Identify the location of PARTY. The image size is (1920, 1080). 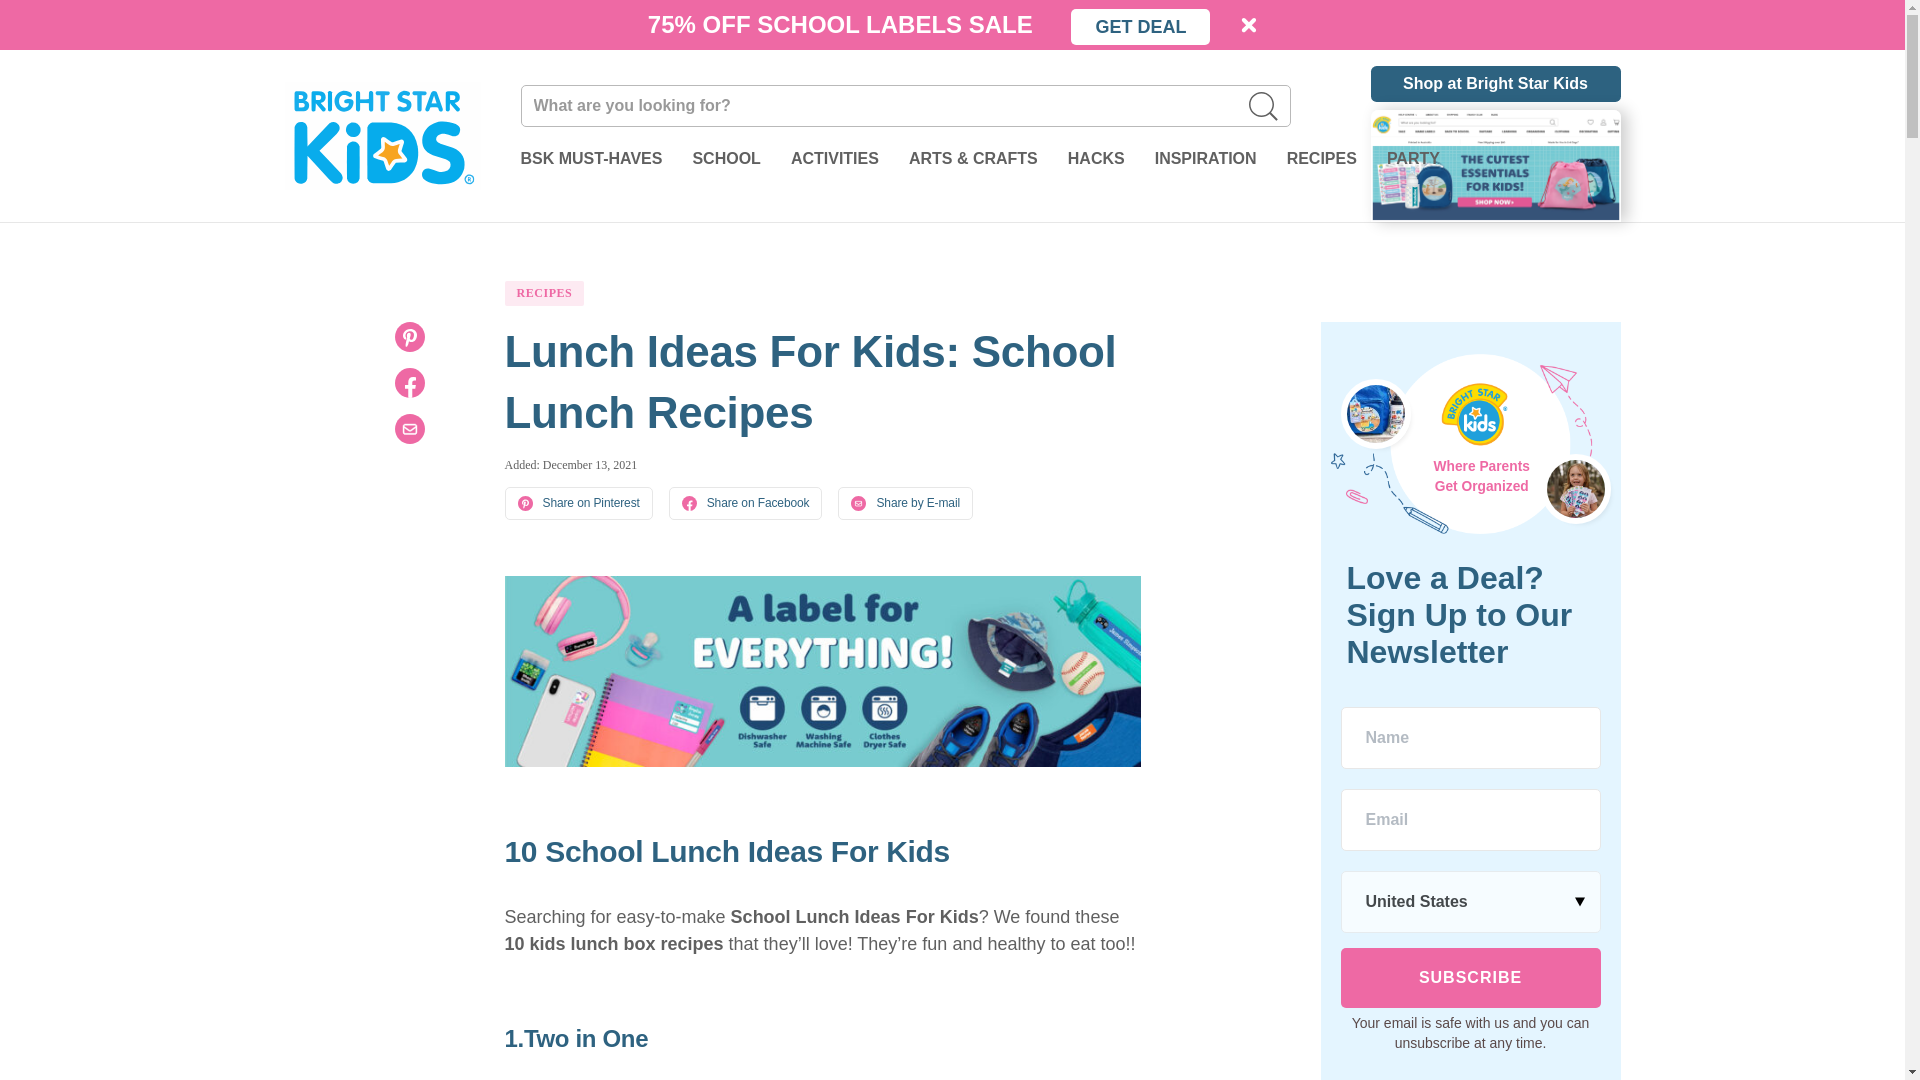
(1413, 166).